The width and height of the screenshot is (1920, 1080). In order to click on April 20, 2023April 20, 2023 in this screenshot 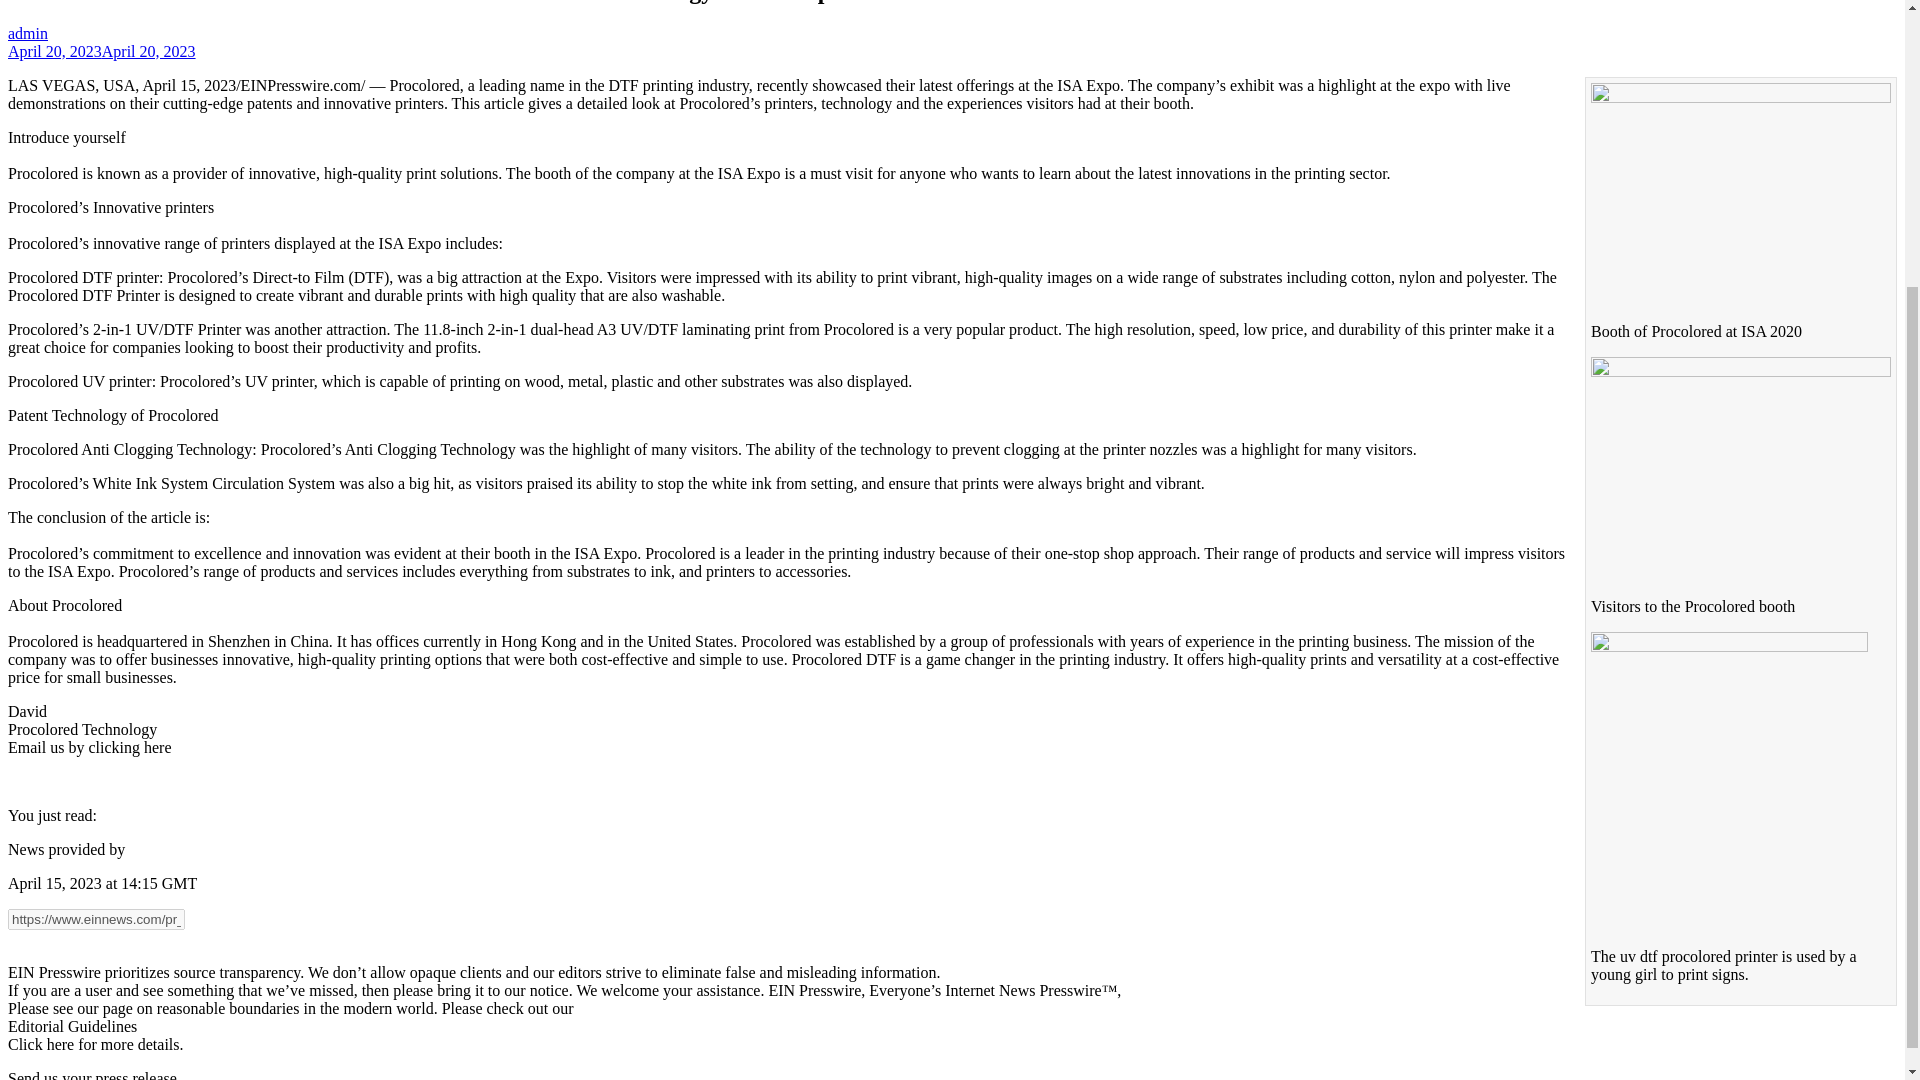, I will do `click(101, 52)`.